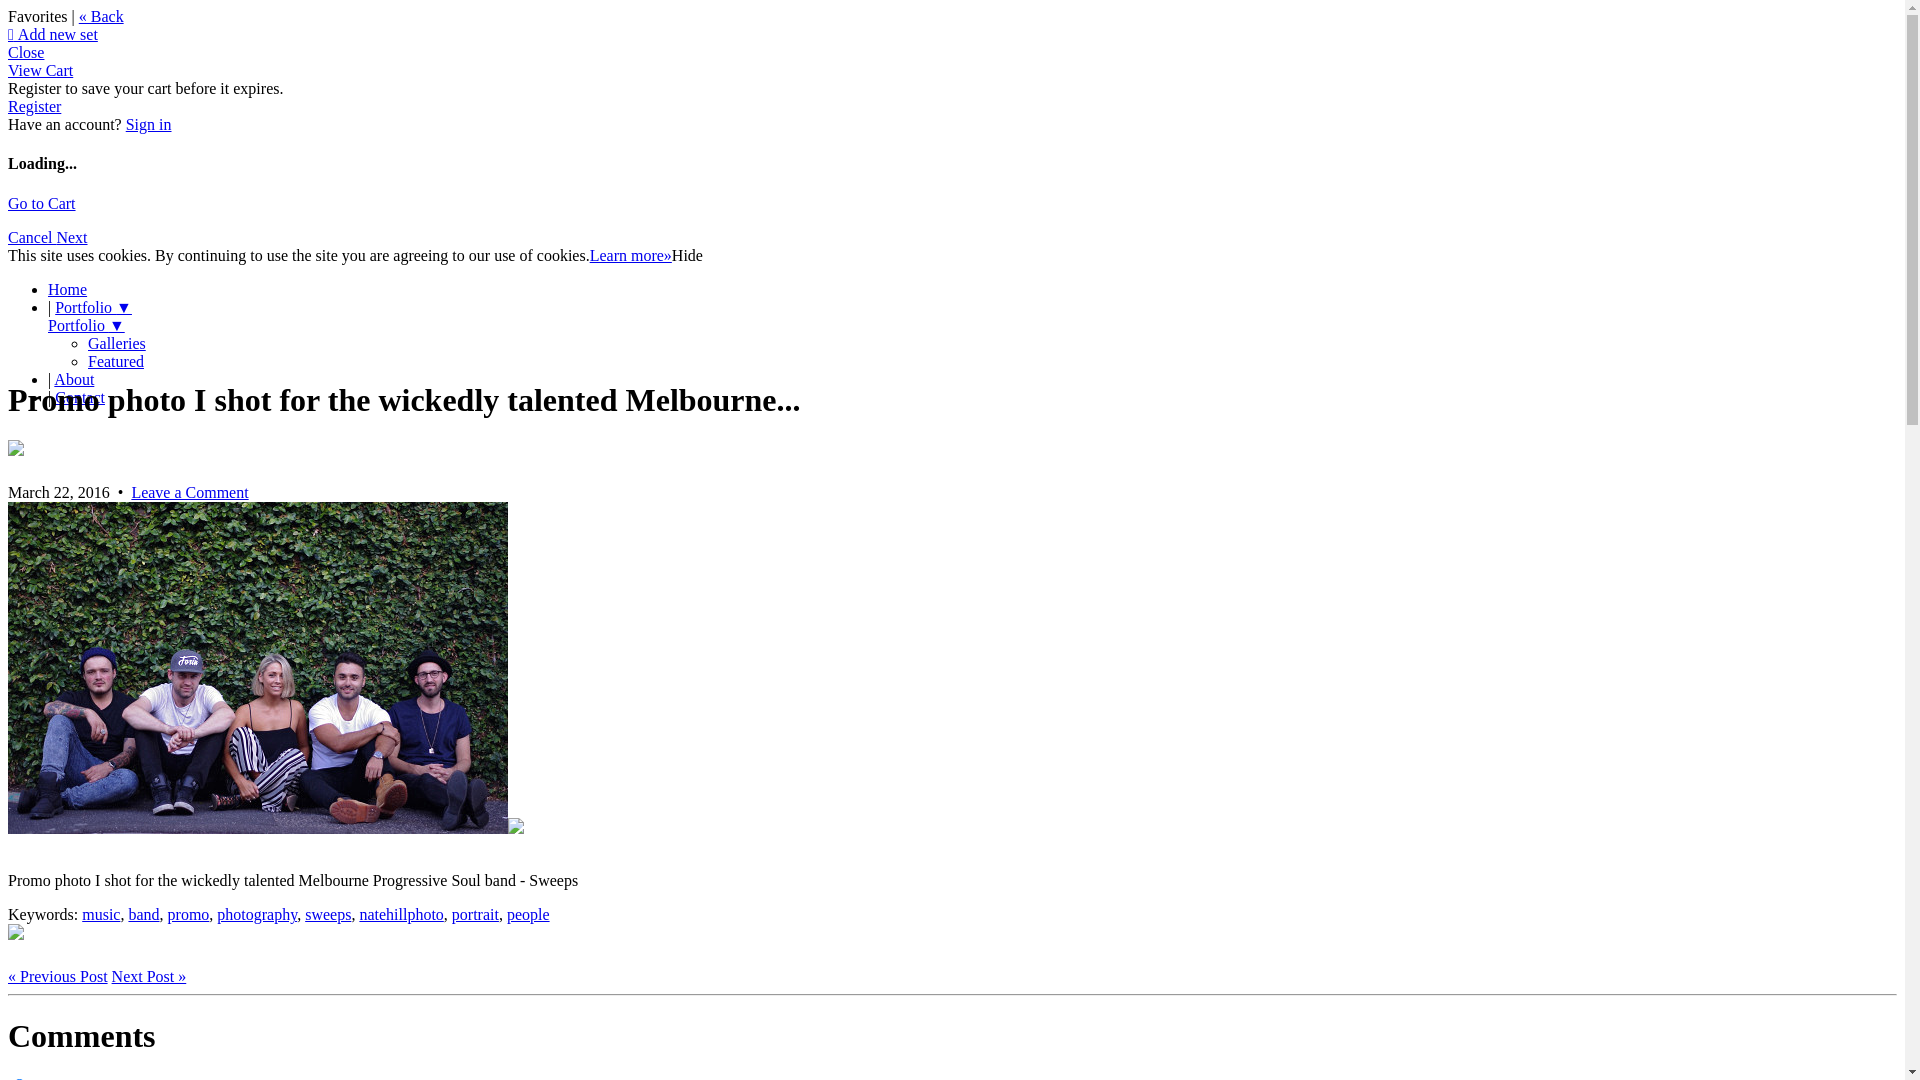 The image size is (1920, 1080). I want to click on people, so click(528, 914).